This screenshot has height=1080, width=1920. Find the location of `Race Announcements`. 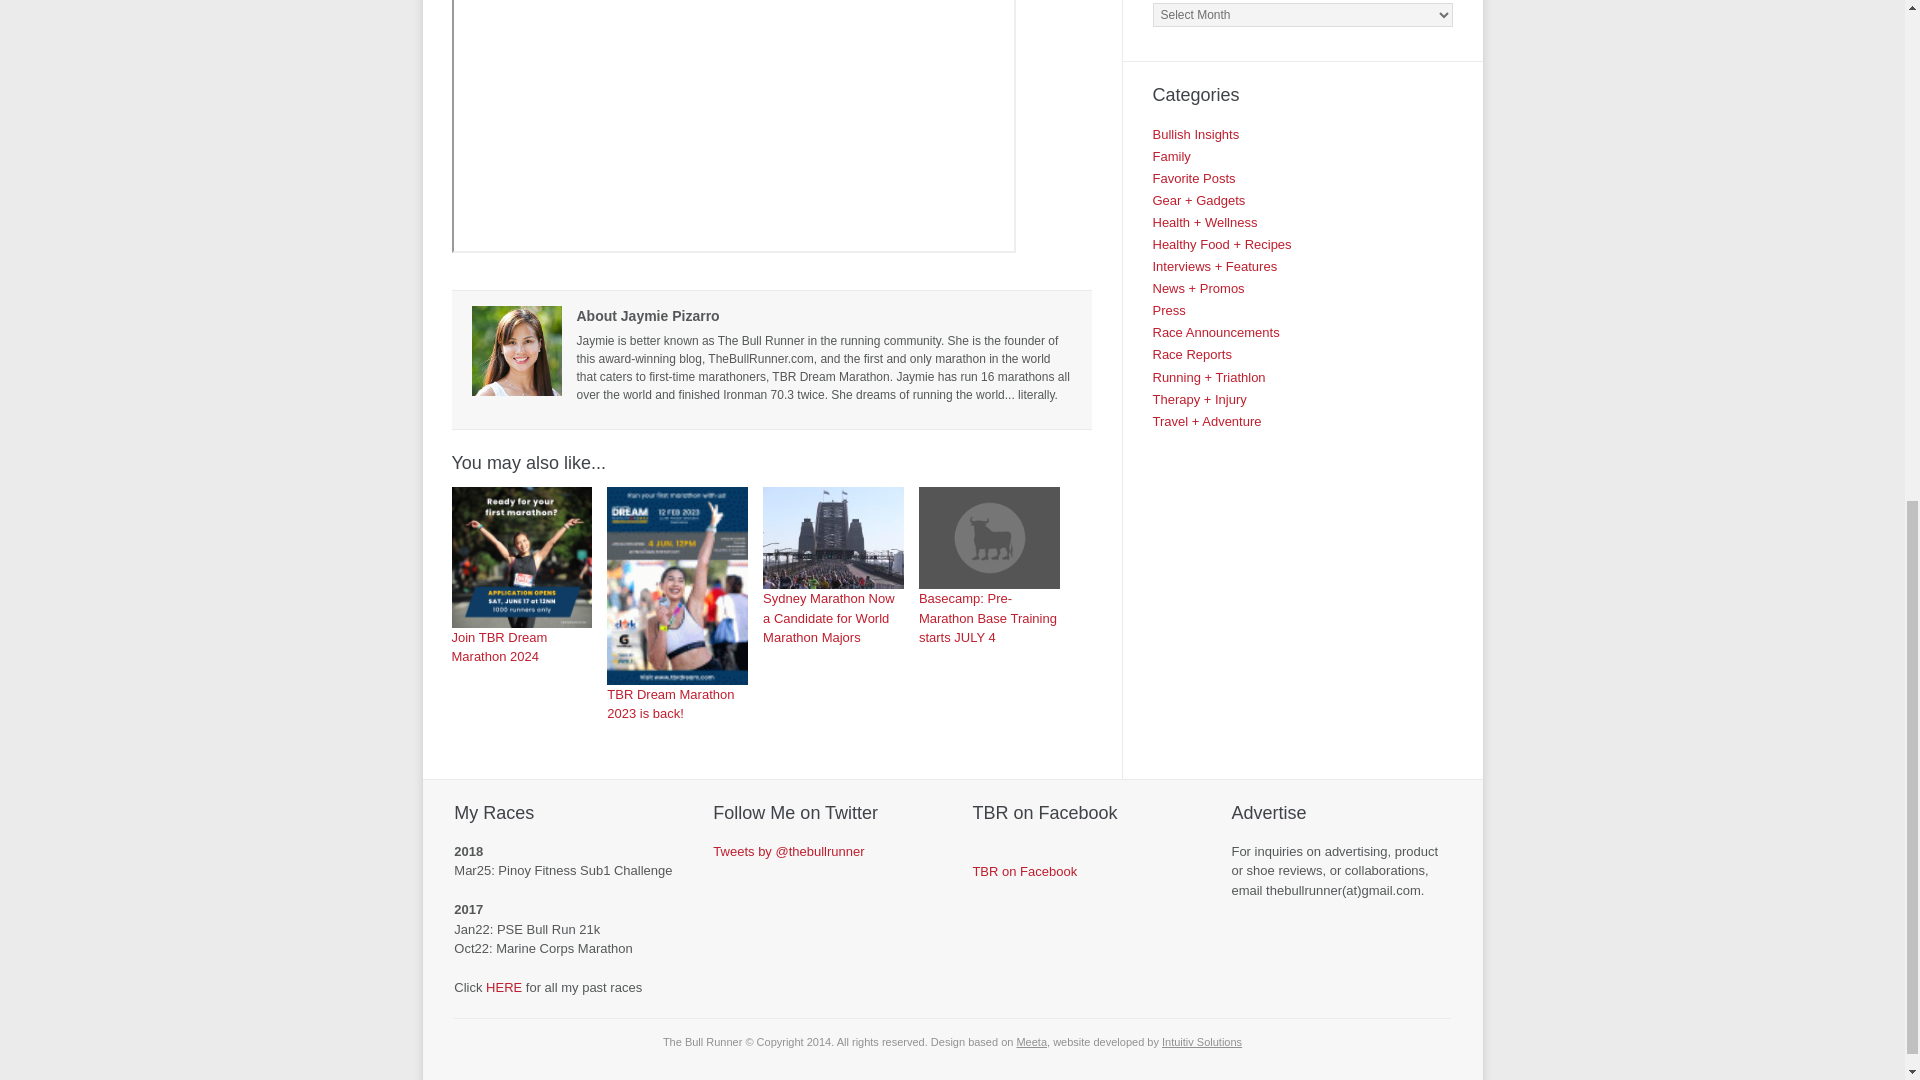

Race Announcements is located at coordinates (1215, 332).